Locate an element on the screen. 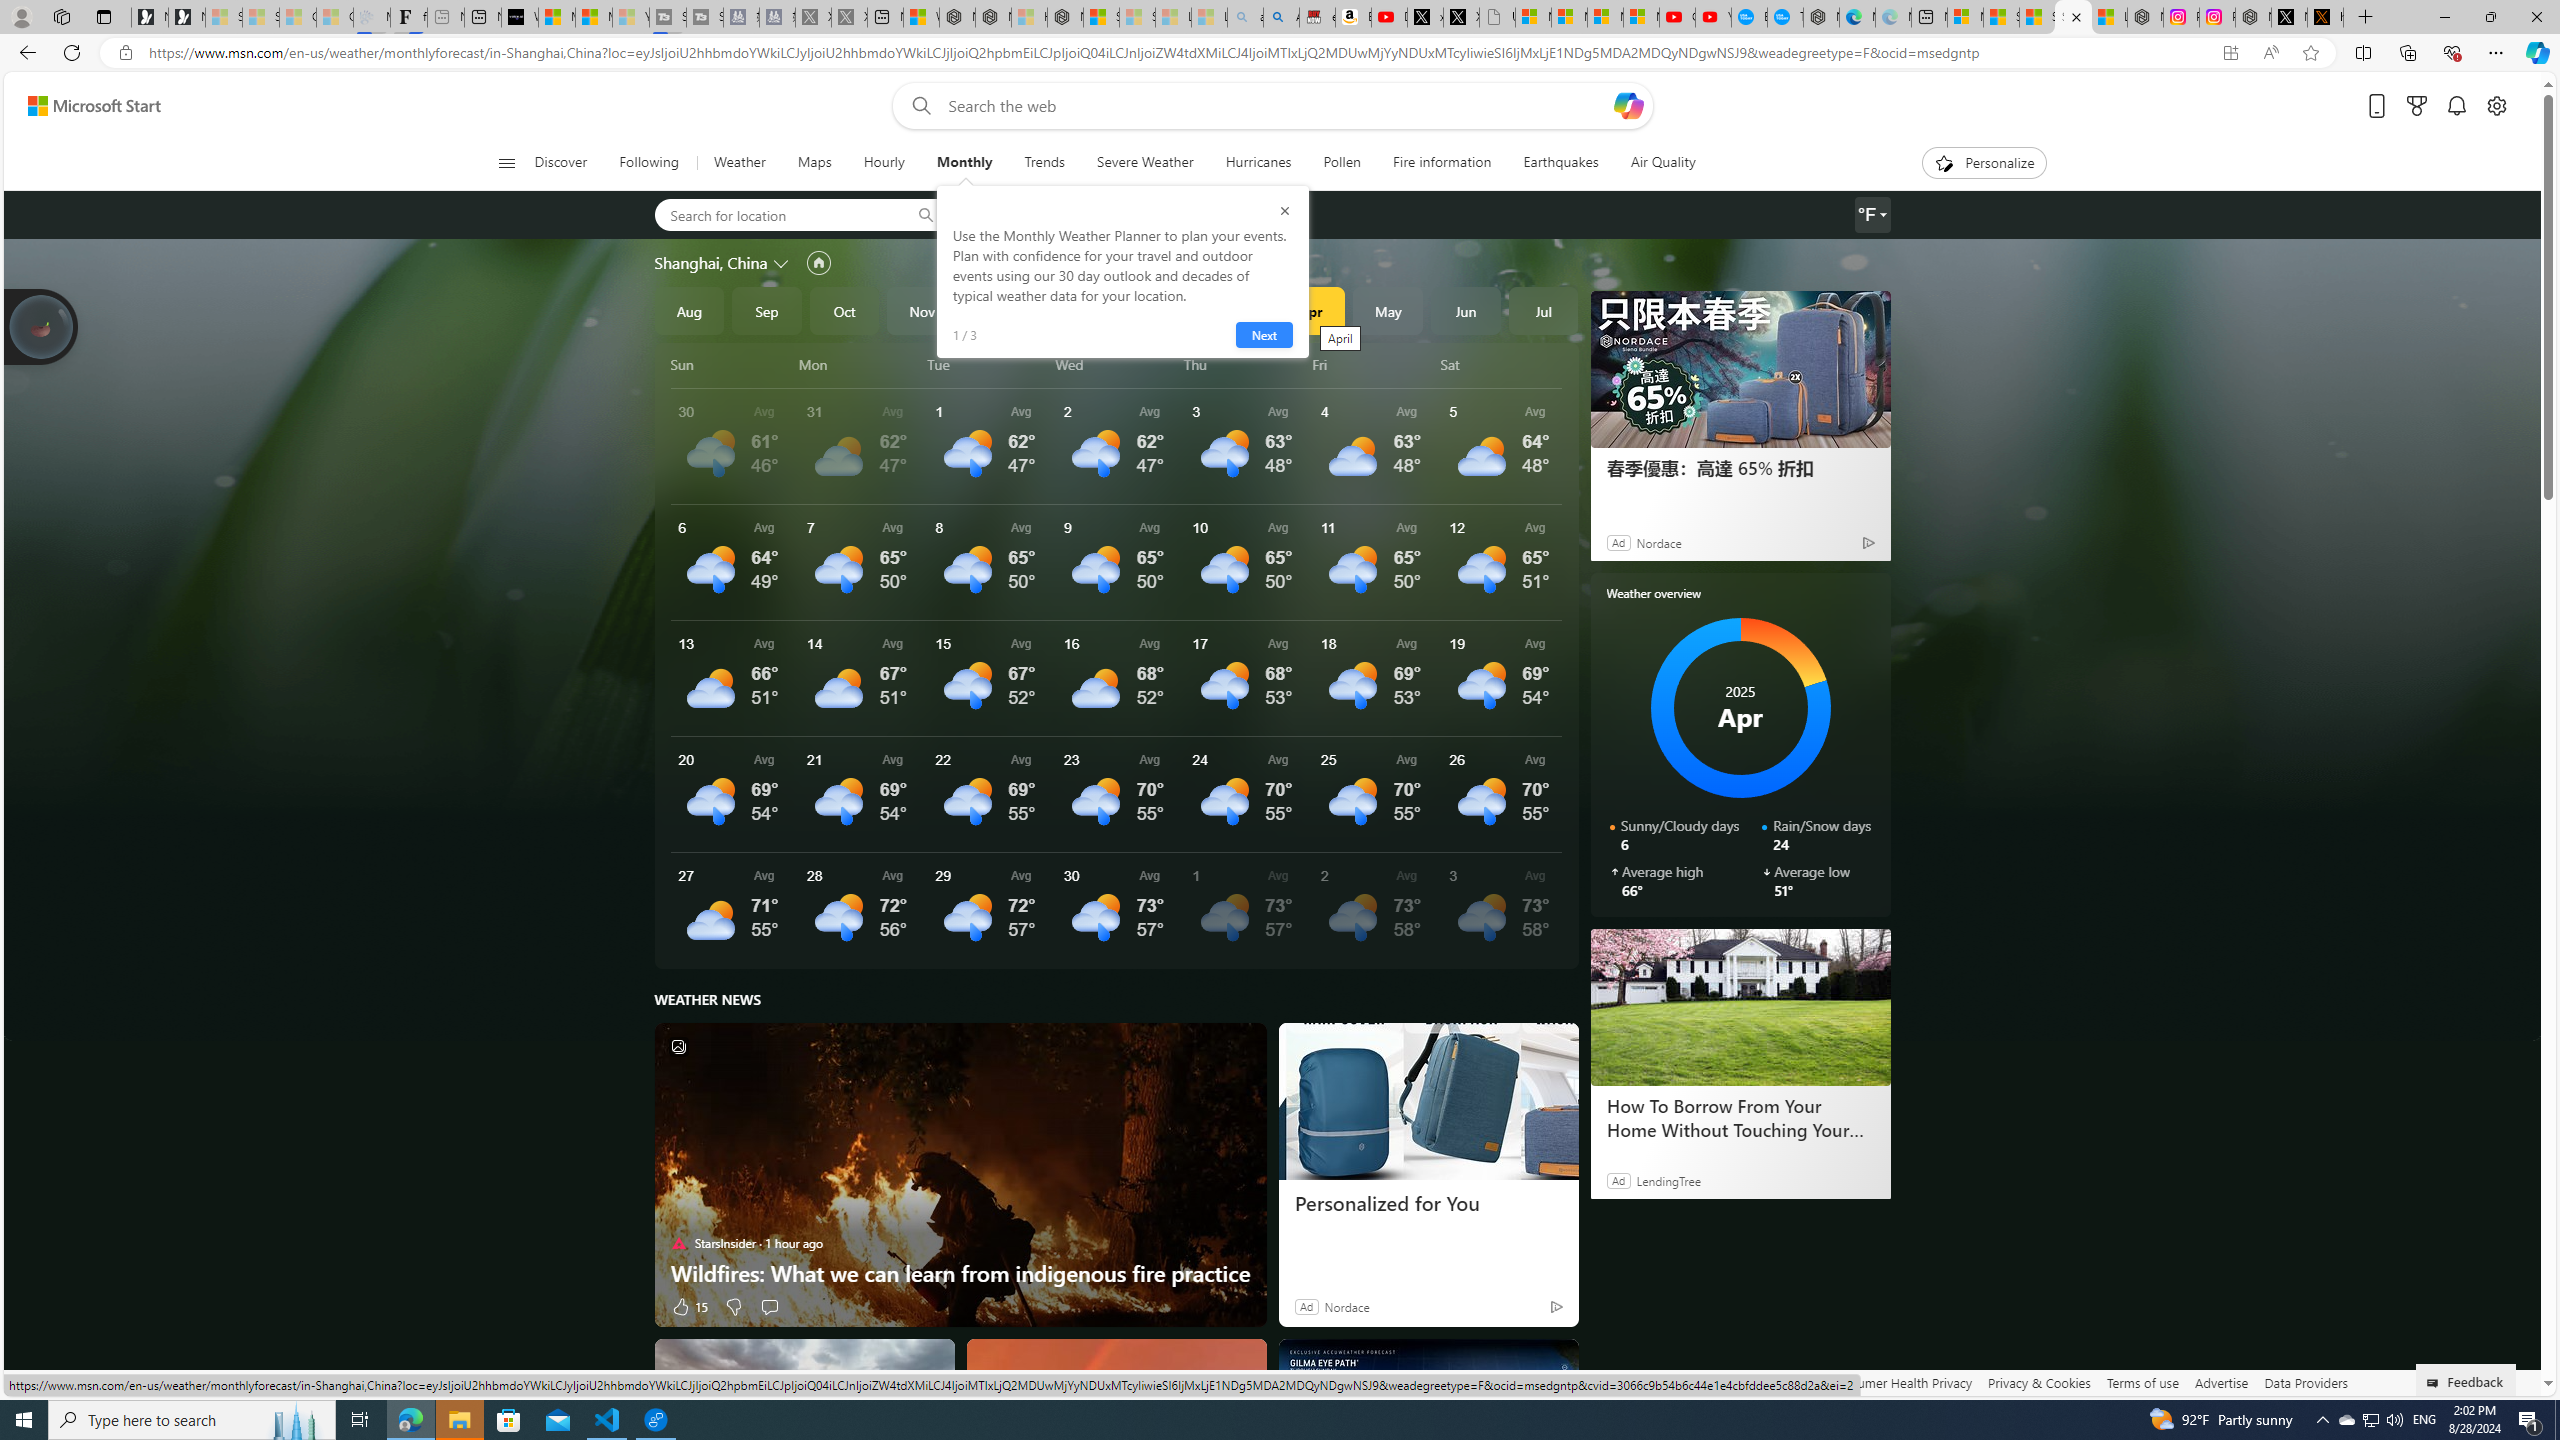 The width and height of the screenshot is (2560, 1440). Mar is located at coordinates (1232, 310).